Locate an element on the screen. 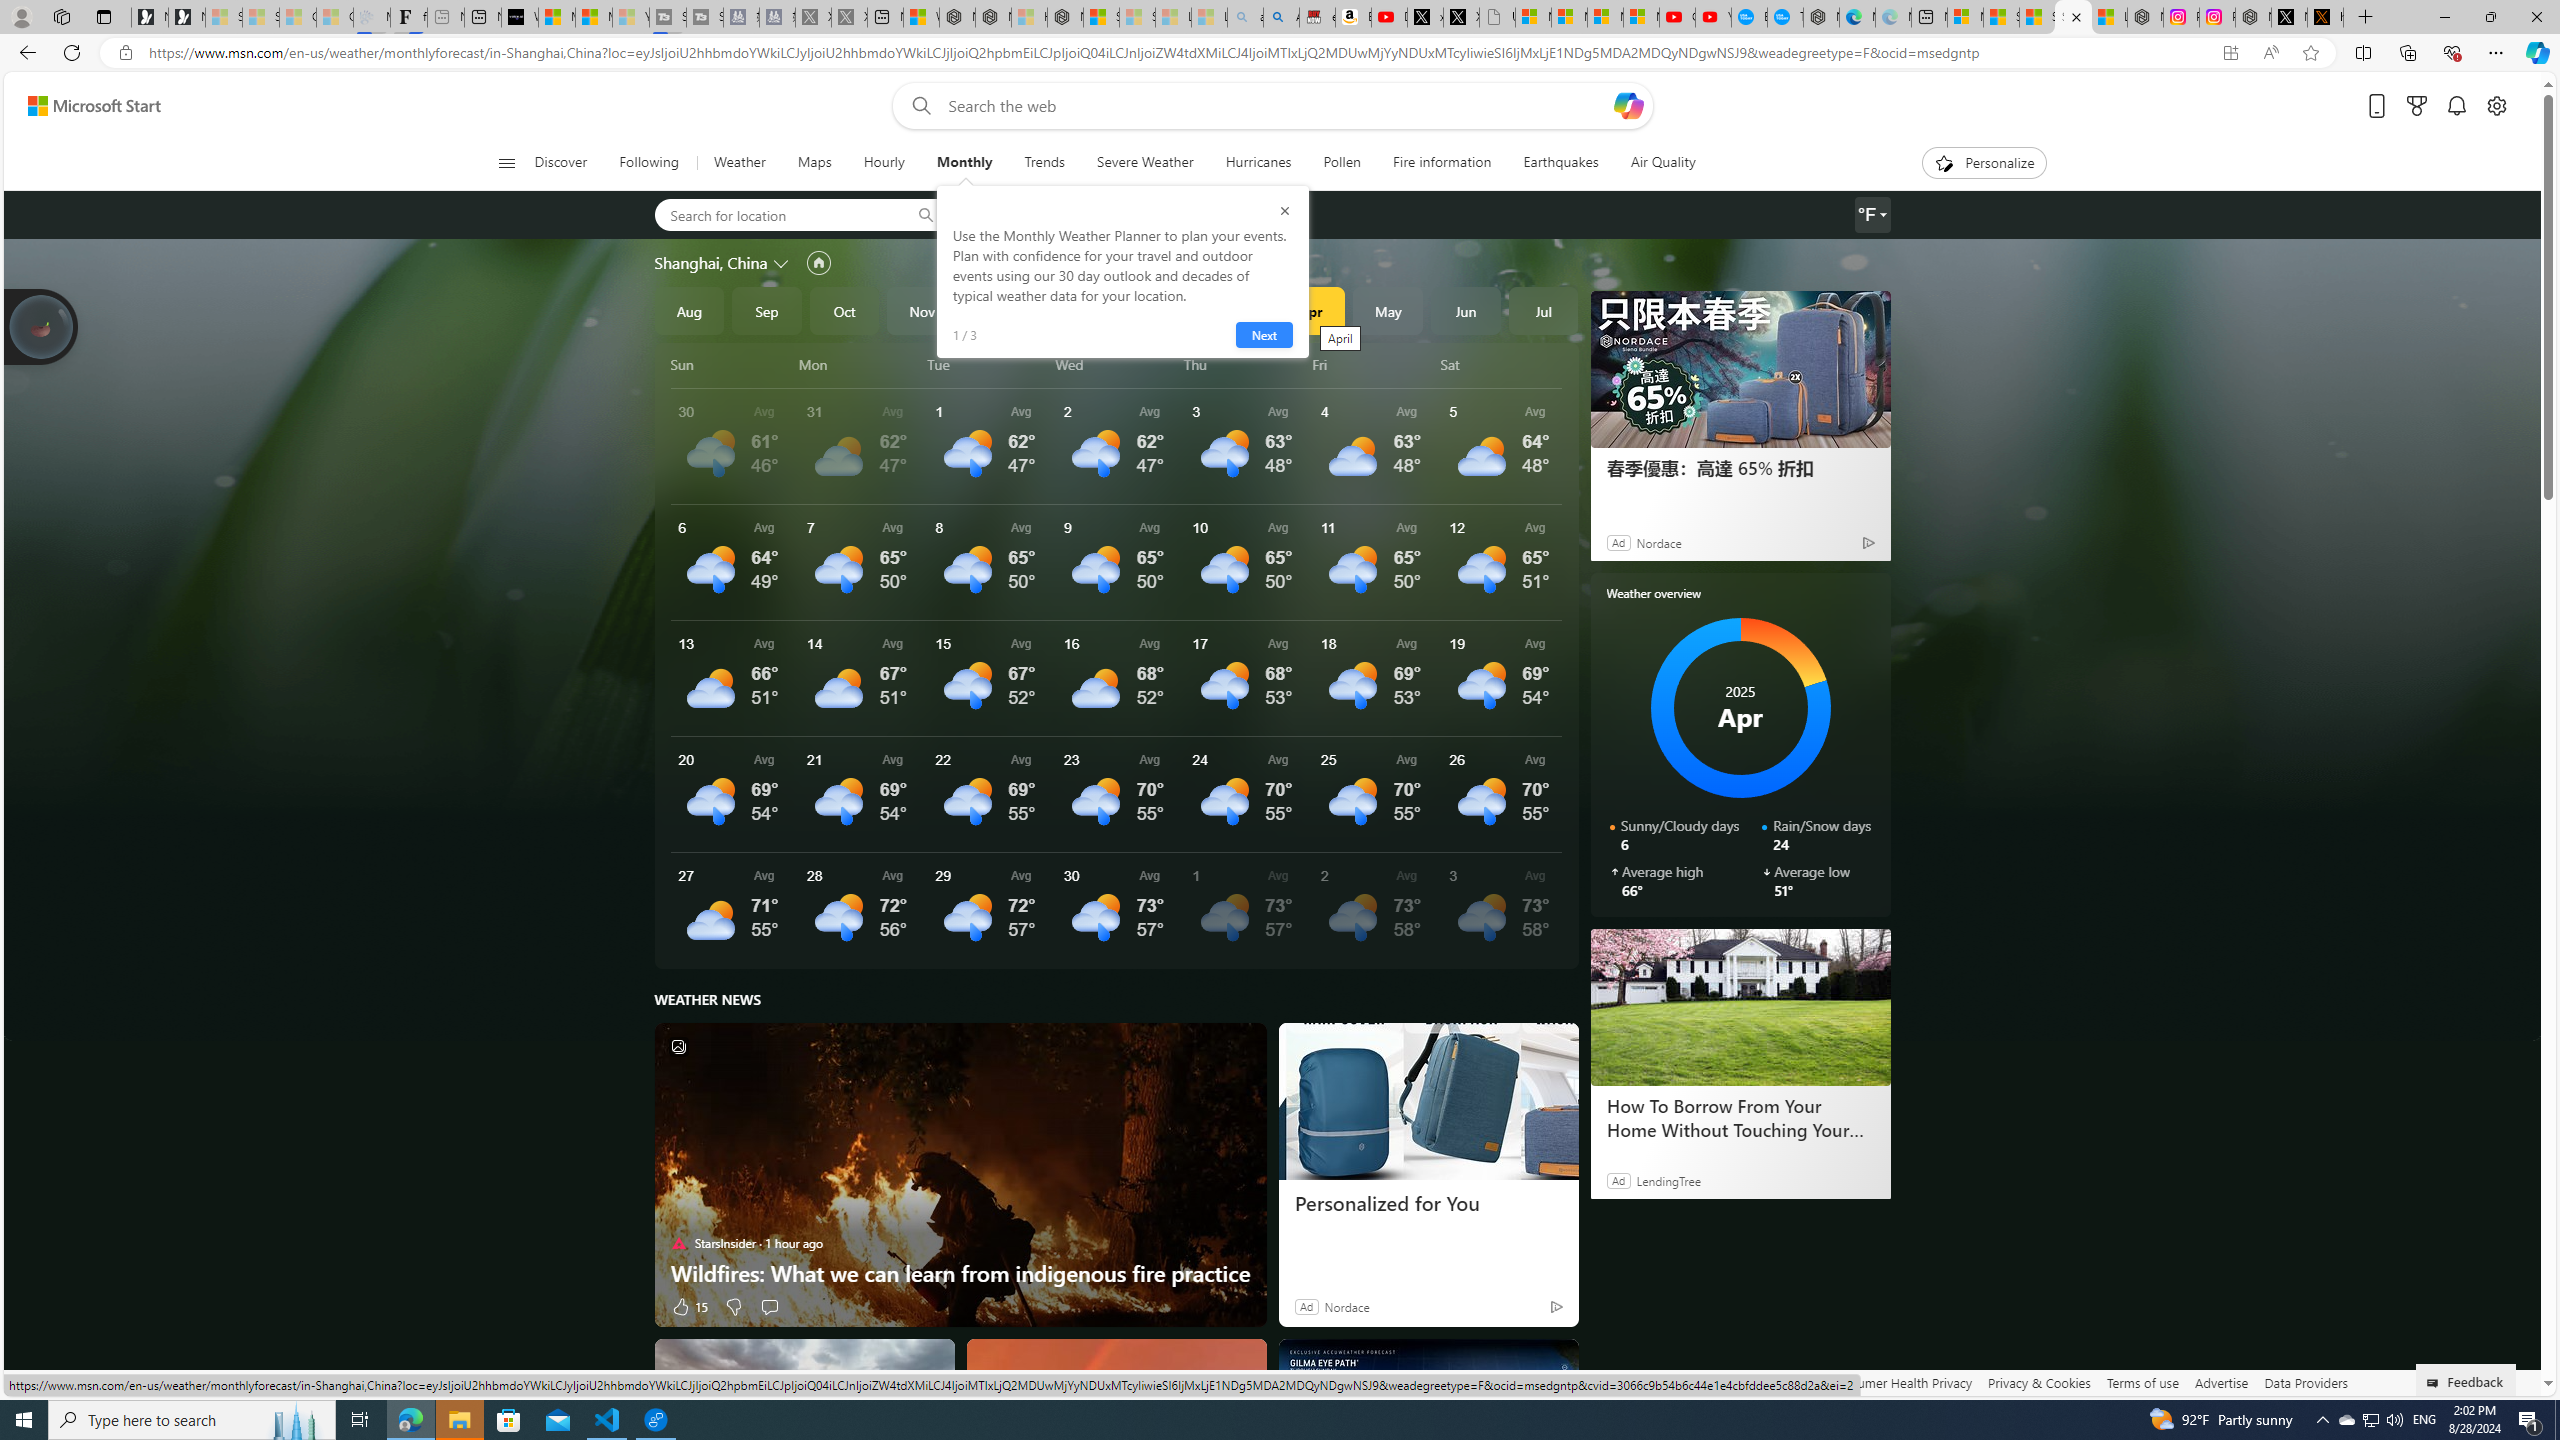 The width and height of the screenshot is (2560, 1440). Mar is located at coordinates (1232, 310).